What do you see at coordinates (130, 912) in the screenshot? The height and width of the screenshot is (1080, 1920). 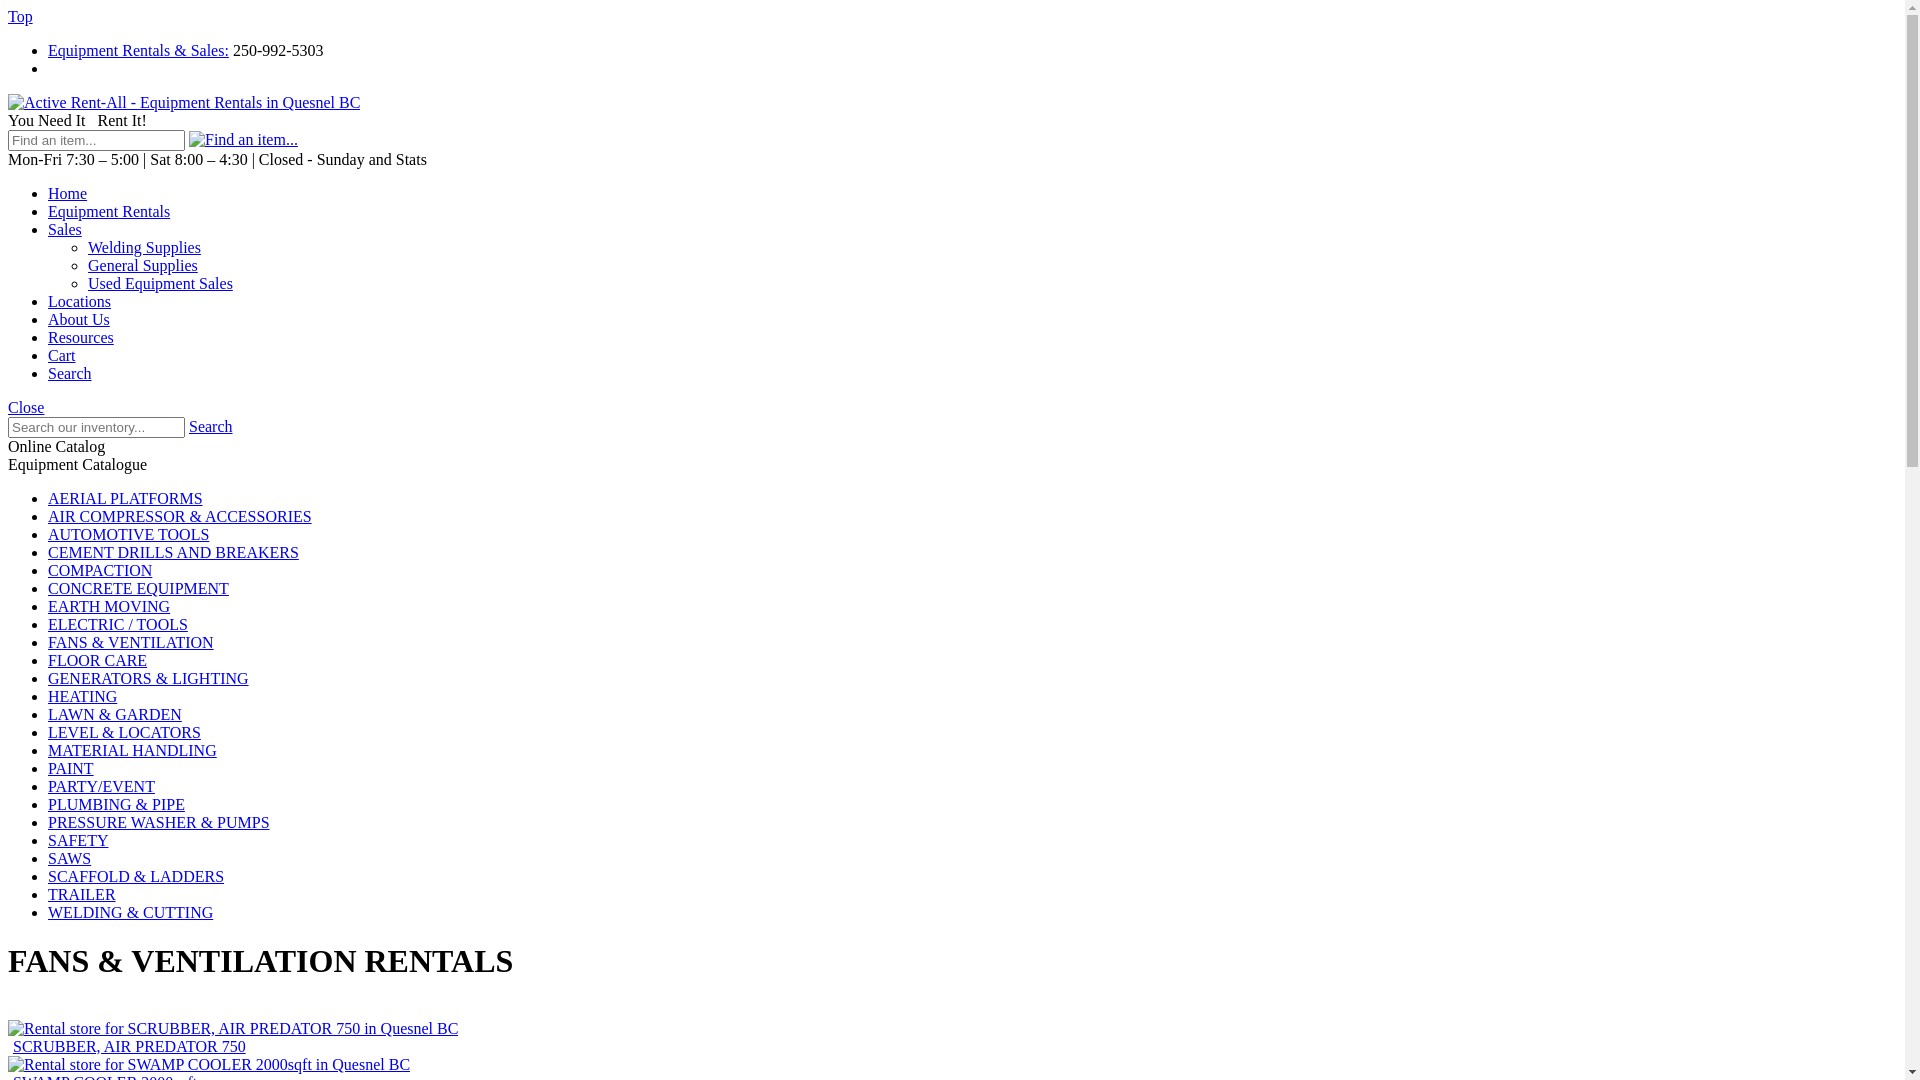 I see `WELDING & CUTTING` at bounding box center [130, 912].